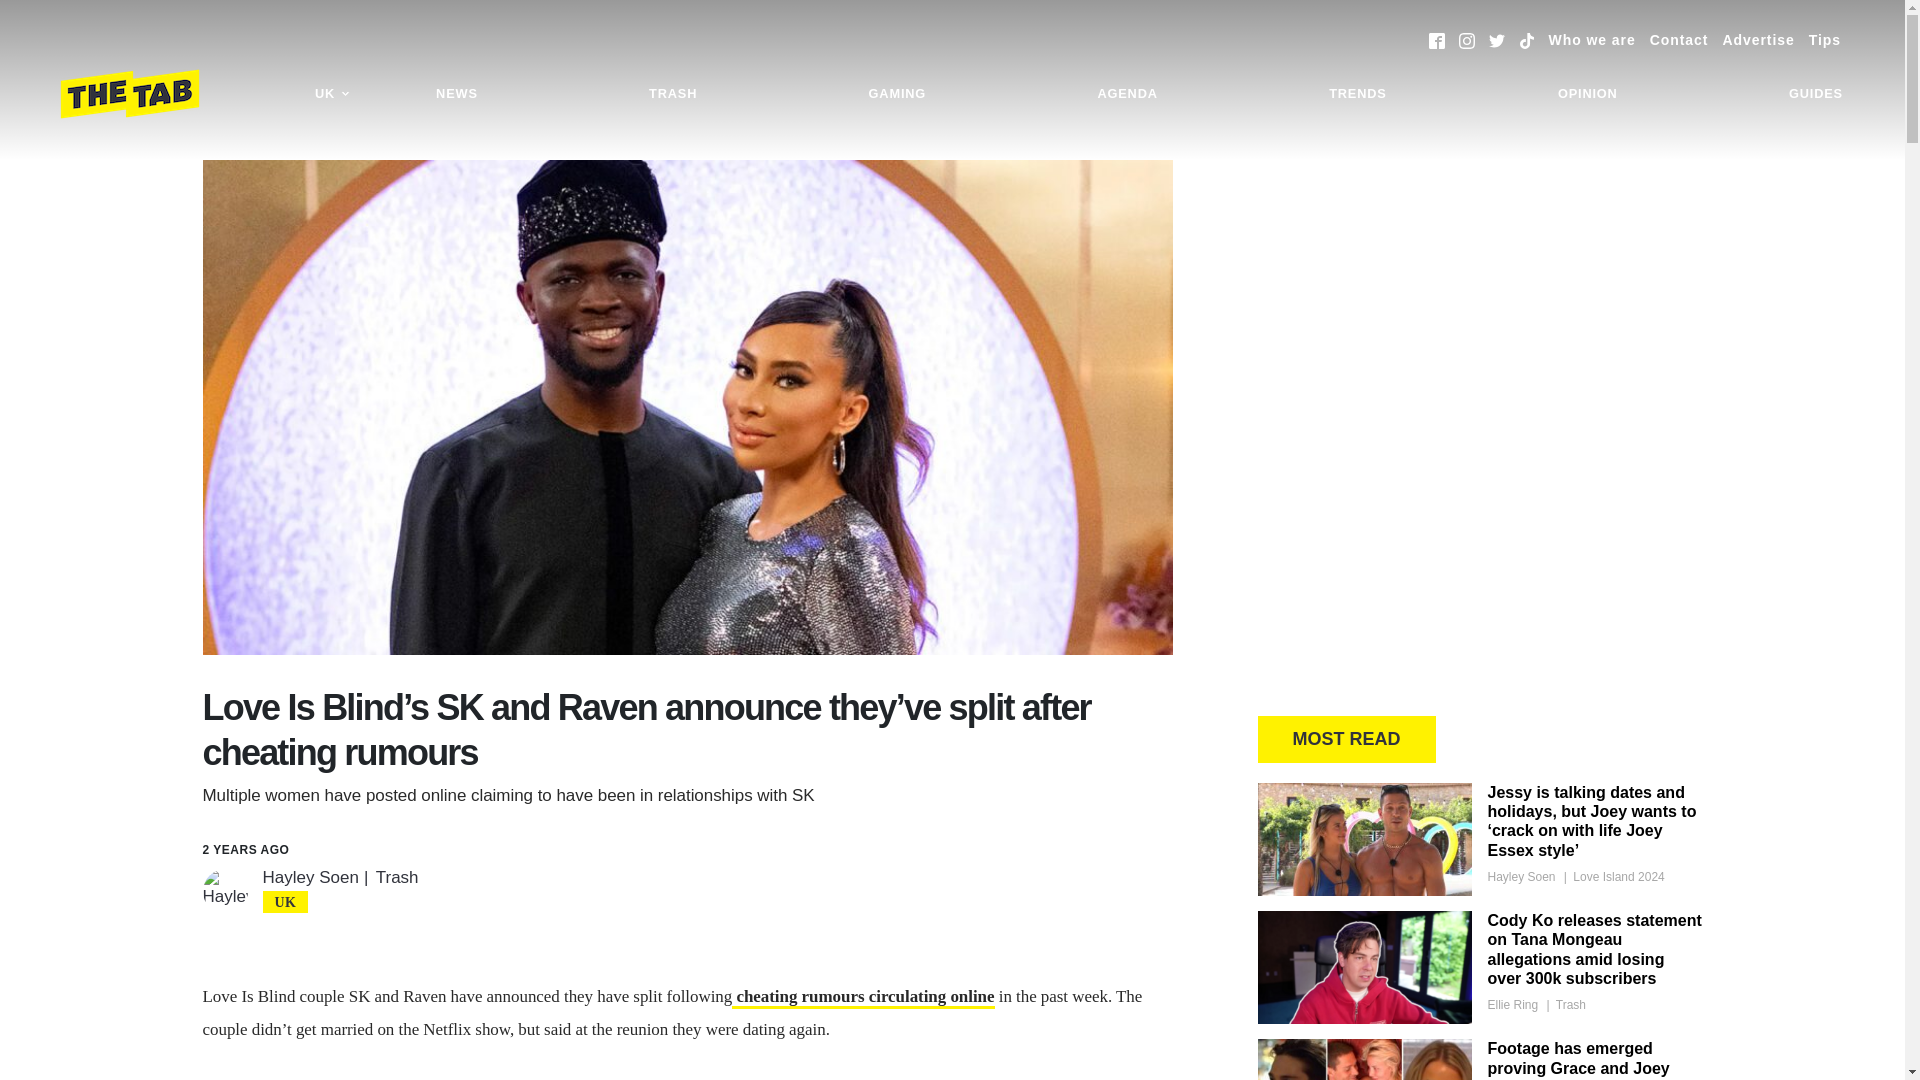 Image resolution: width=1920 pixels, height=1080 pixels. Describe the element at coordinates (1588, 94) in the screenshot. I see `OPINION` at that location.